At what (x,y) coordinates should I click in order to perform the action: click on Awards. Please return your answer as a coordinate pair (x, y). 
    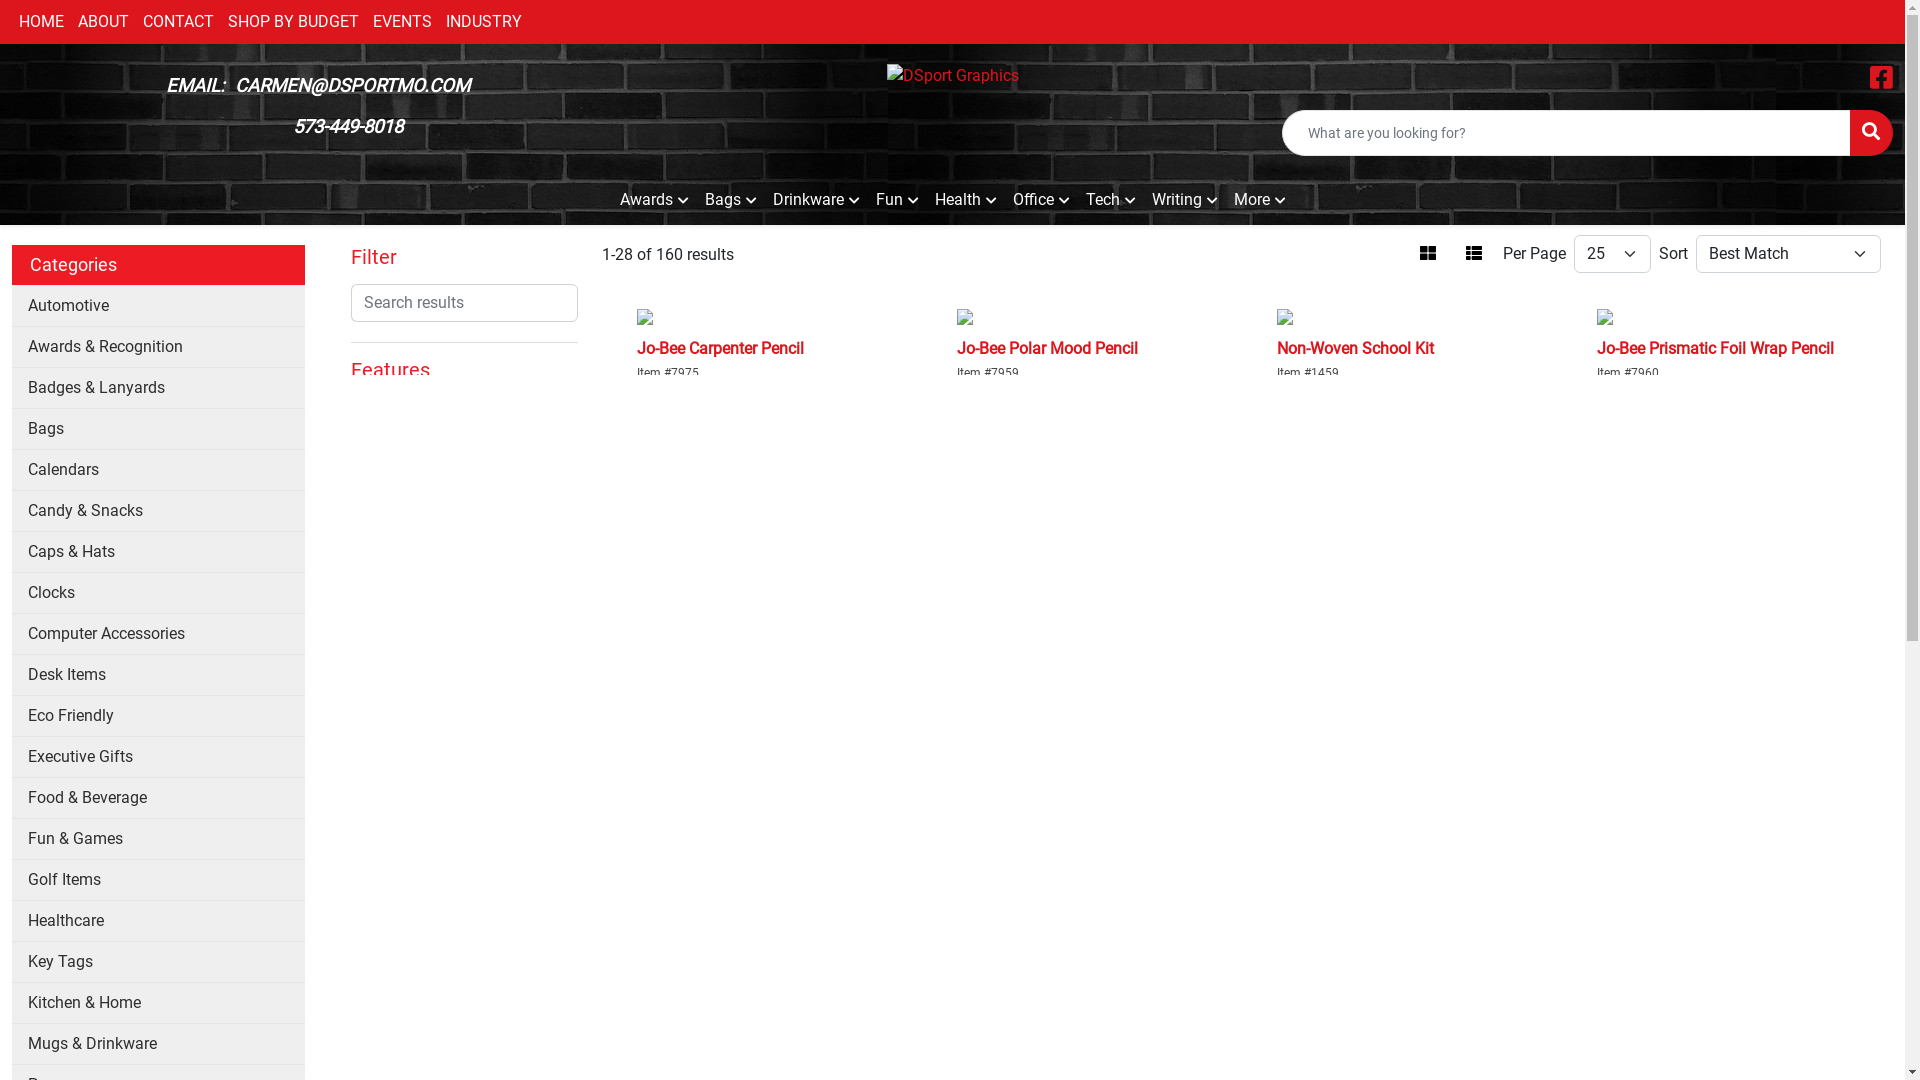
    Looking at the image, I should click on (654, 200).